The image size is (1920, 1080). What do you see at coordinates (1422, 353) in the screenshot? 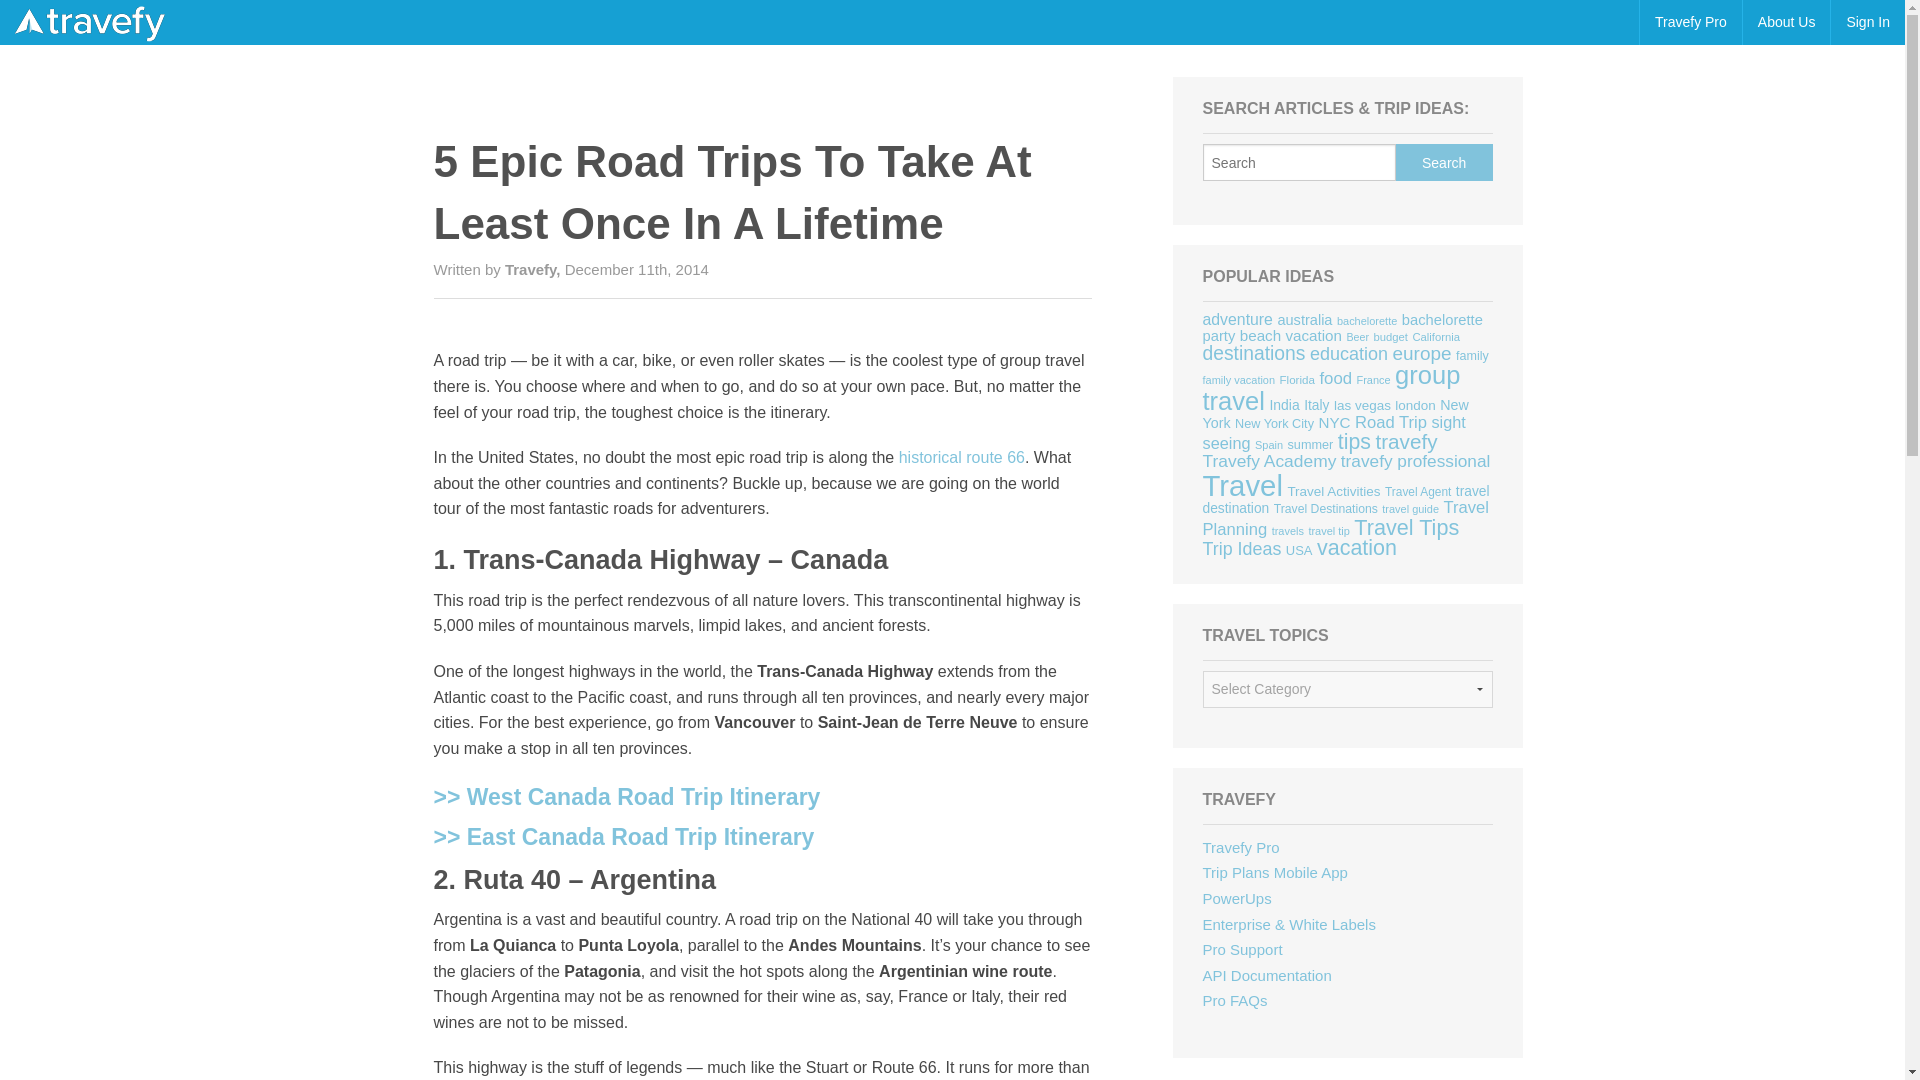
I see `europe` at bounding box center [1422, 353].